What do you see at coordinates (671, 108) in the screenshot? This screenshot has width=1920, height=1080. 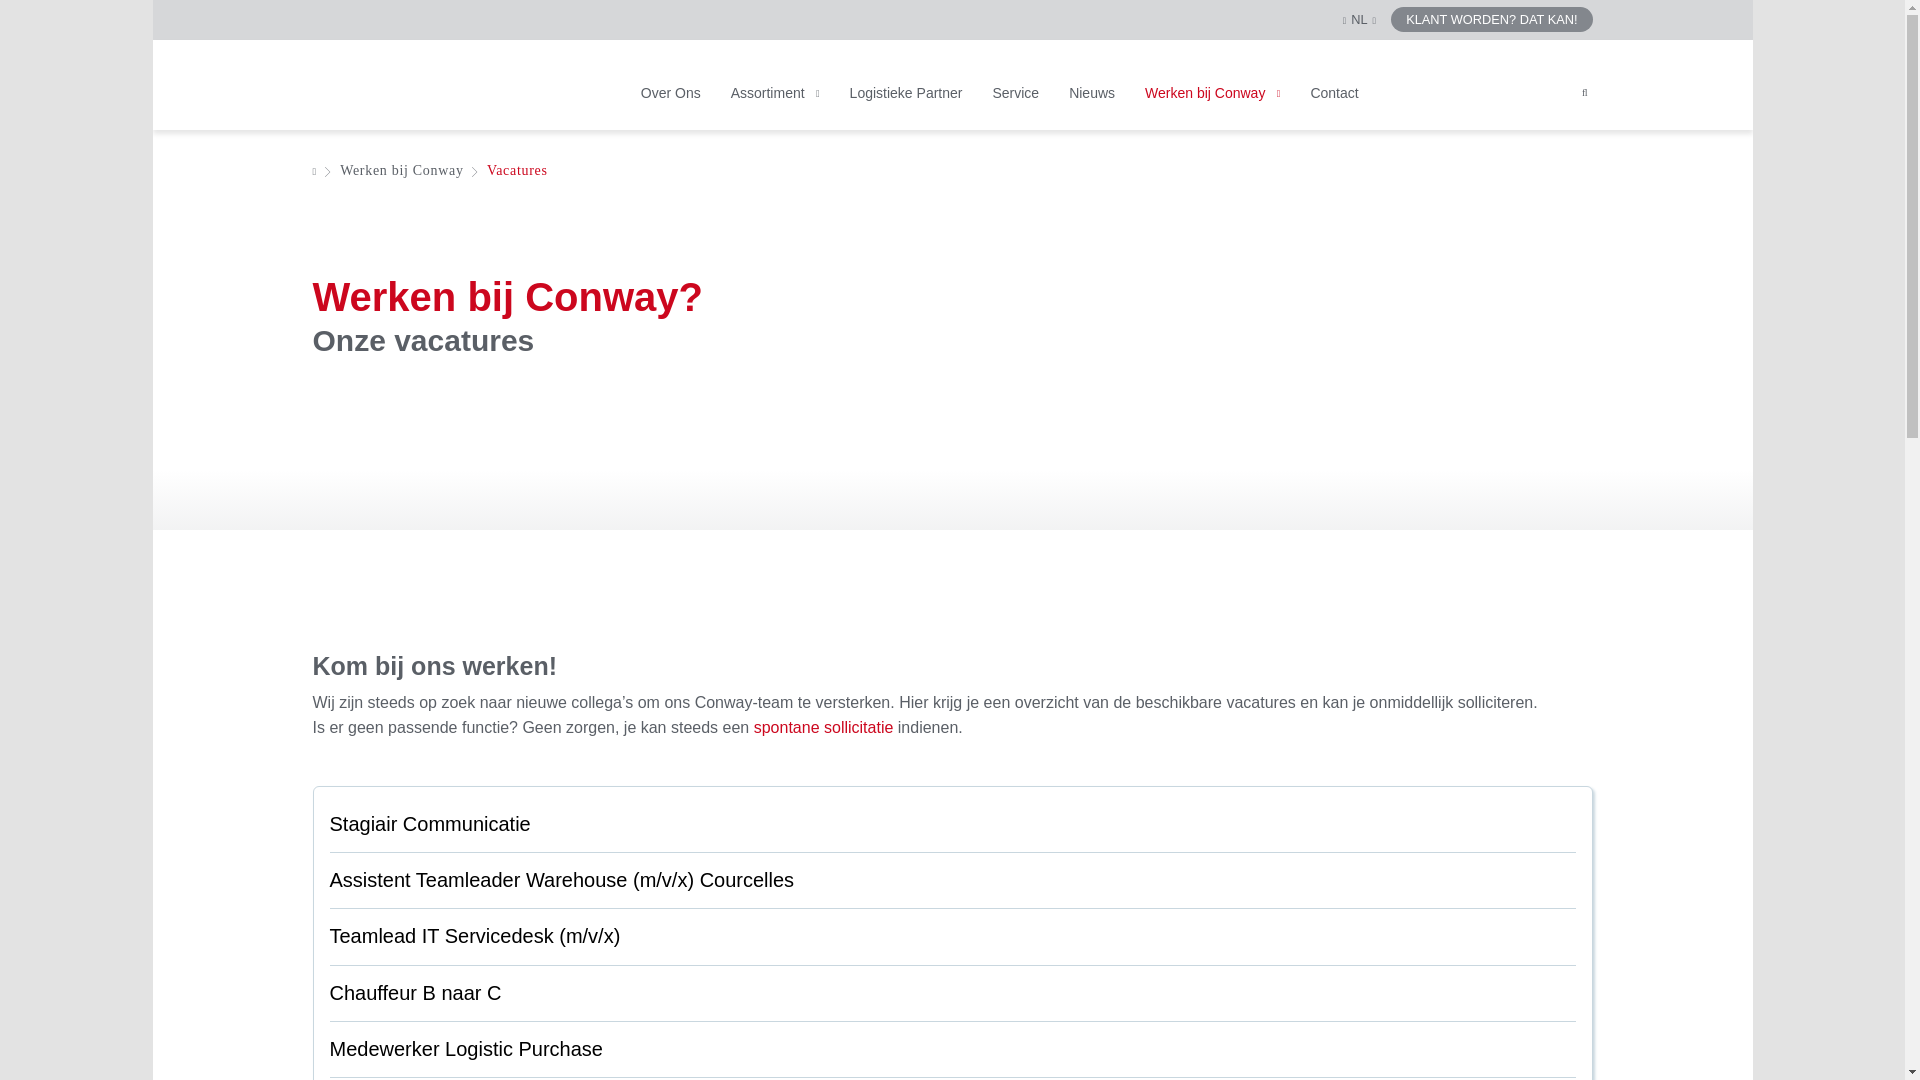 I see `Over Ons` at bounding box center [671, 108].